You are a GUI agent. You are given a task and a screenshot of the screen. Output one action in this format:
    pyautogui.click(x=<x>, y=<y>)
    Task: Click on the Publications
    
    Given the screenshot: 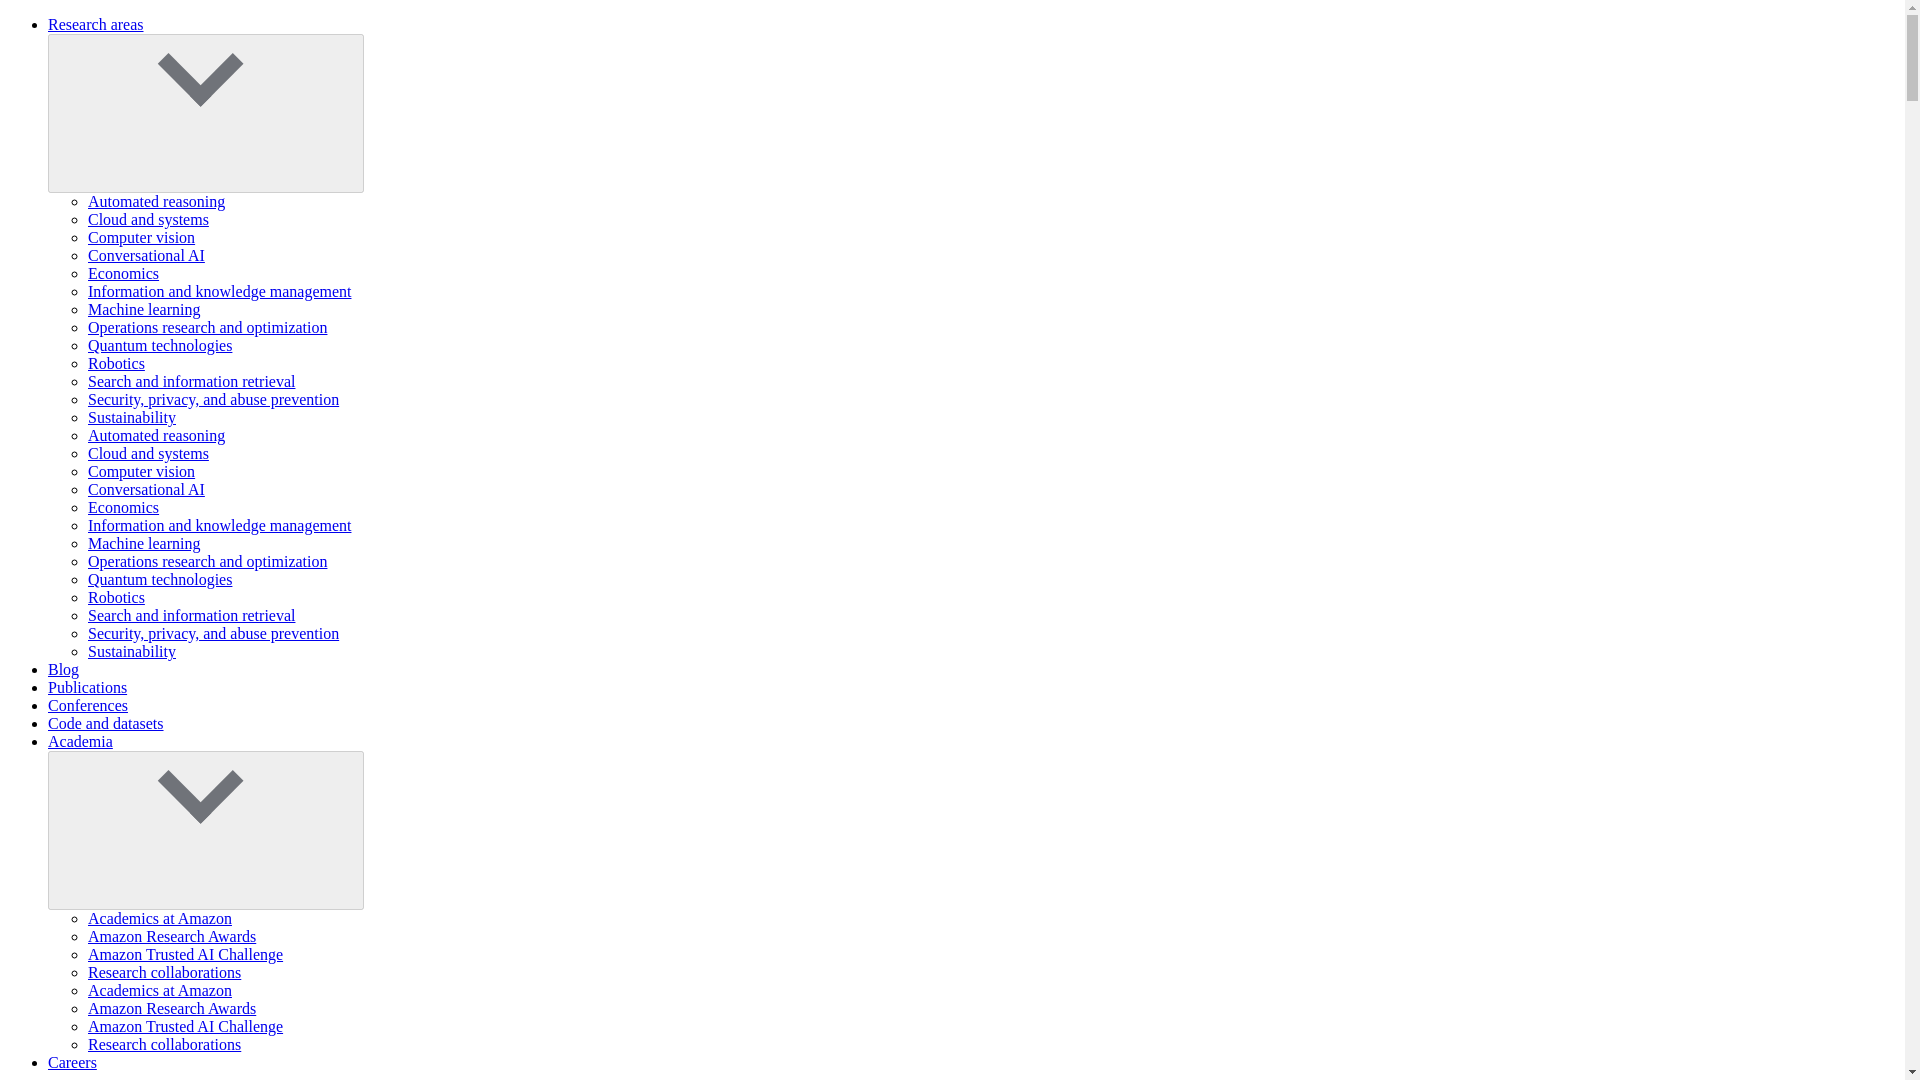 What is the action you would take?
    pyautogui.click(x=87, y=687)
    